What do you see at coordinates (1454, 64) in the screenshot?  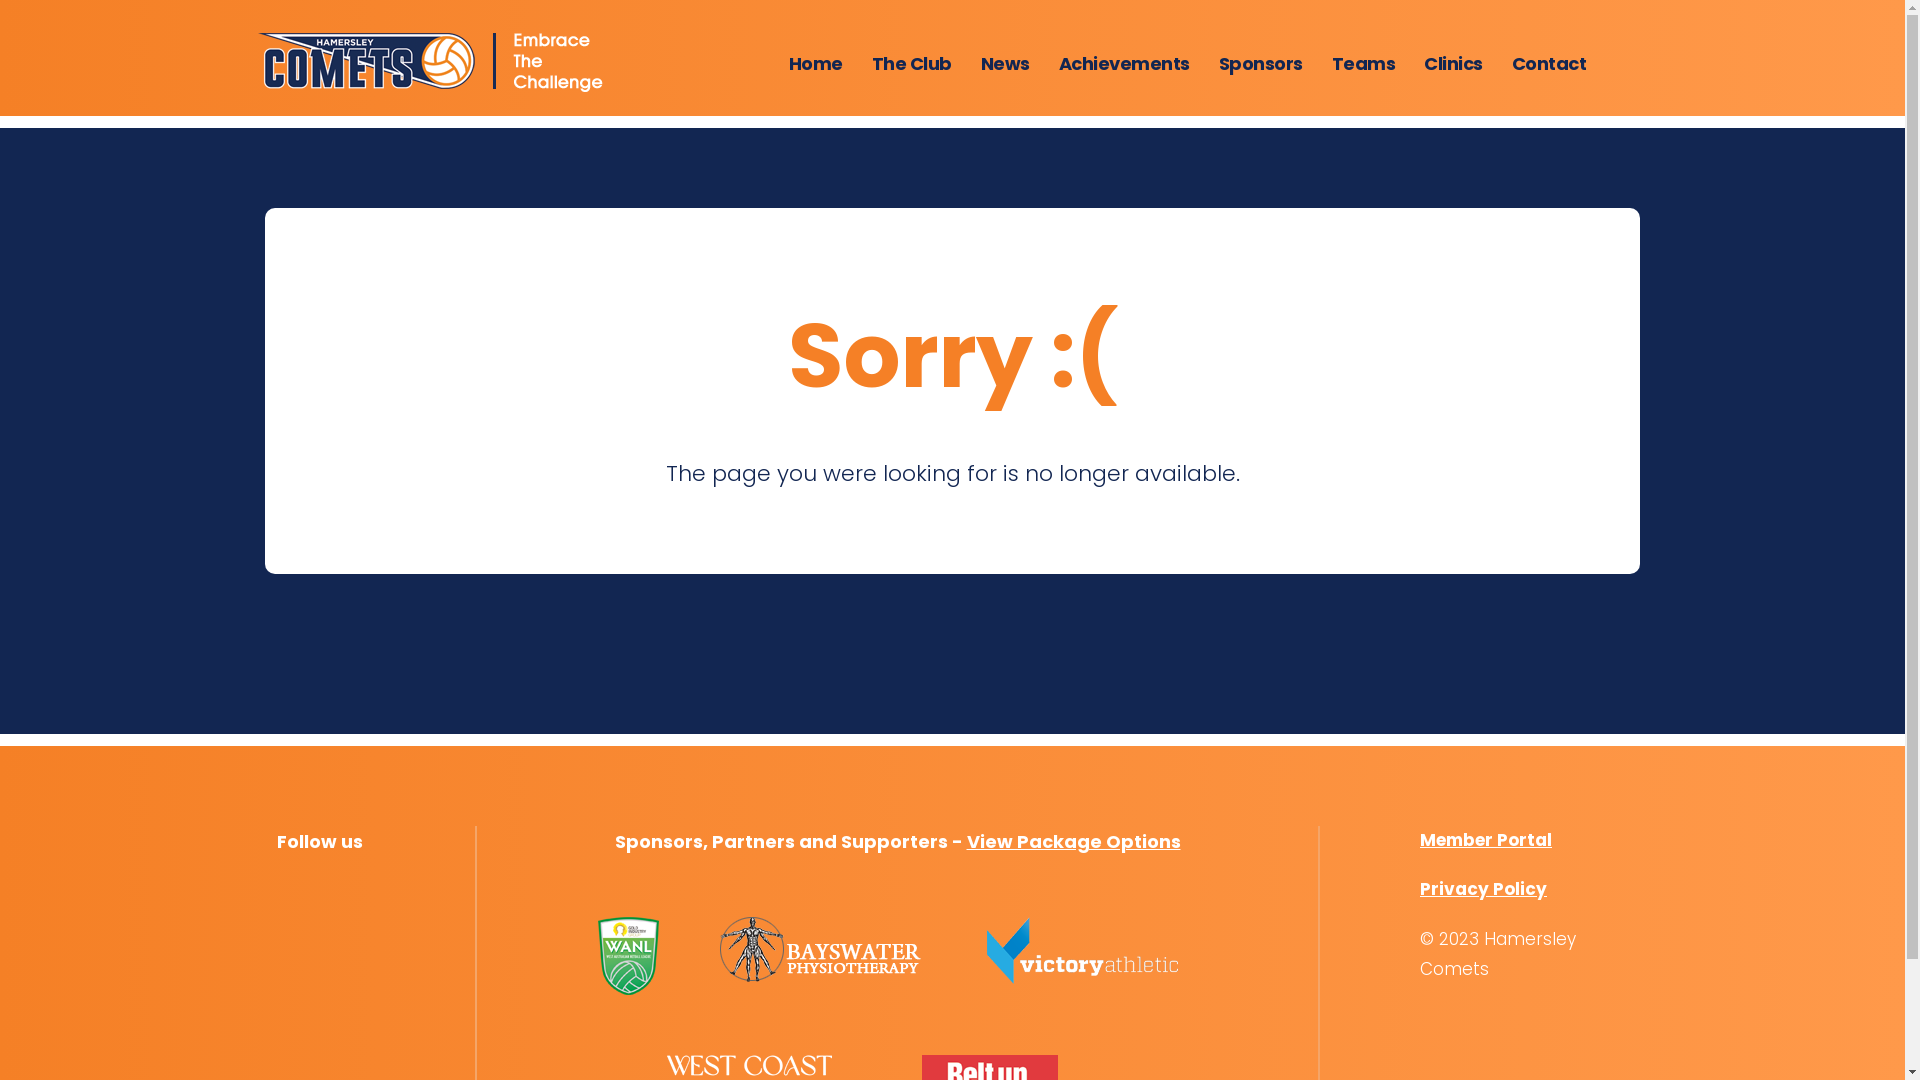 I see `Clinics` at bounding box center [1454, 64].